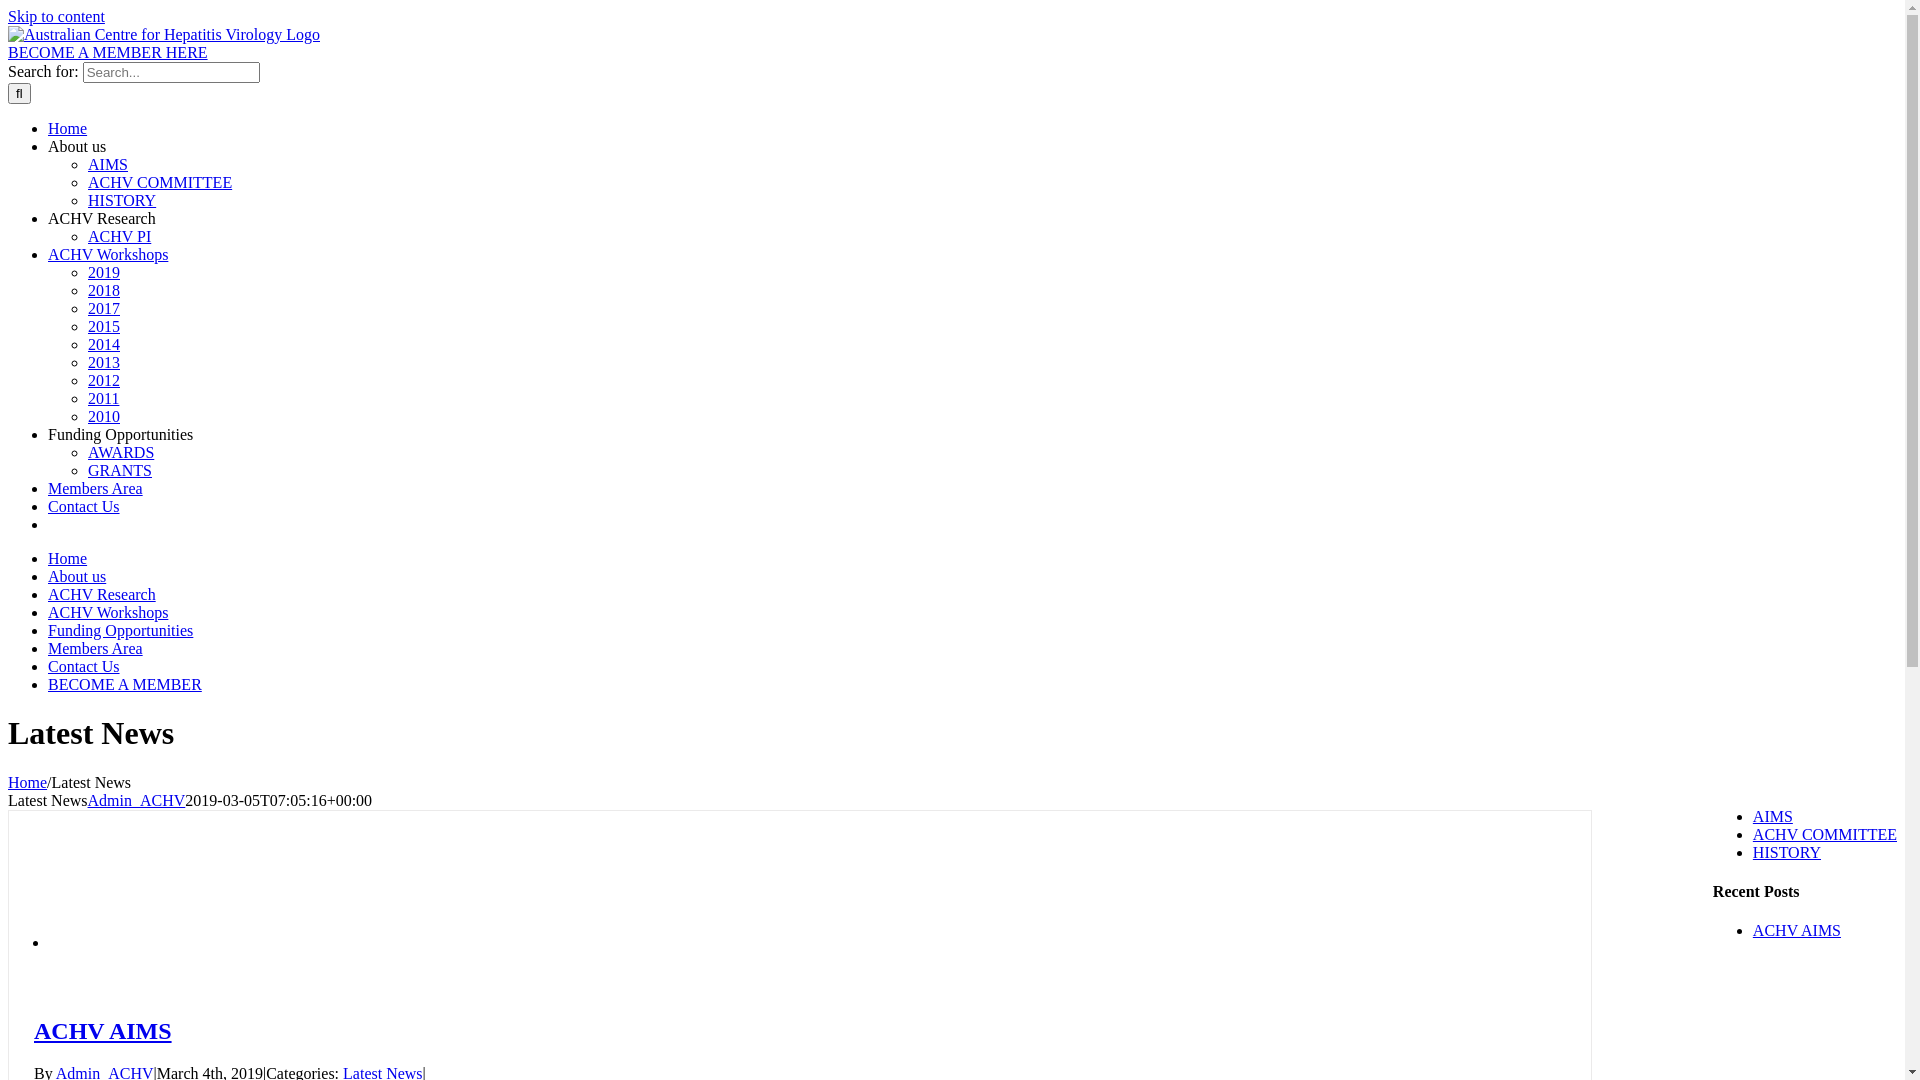 The width and height of the screenshot is (1920, 1080). Describe the element at coordinates (1773, 816) in the screenshot. I see `AIMS` at that location.